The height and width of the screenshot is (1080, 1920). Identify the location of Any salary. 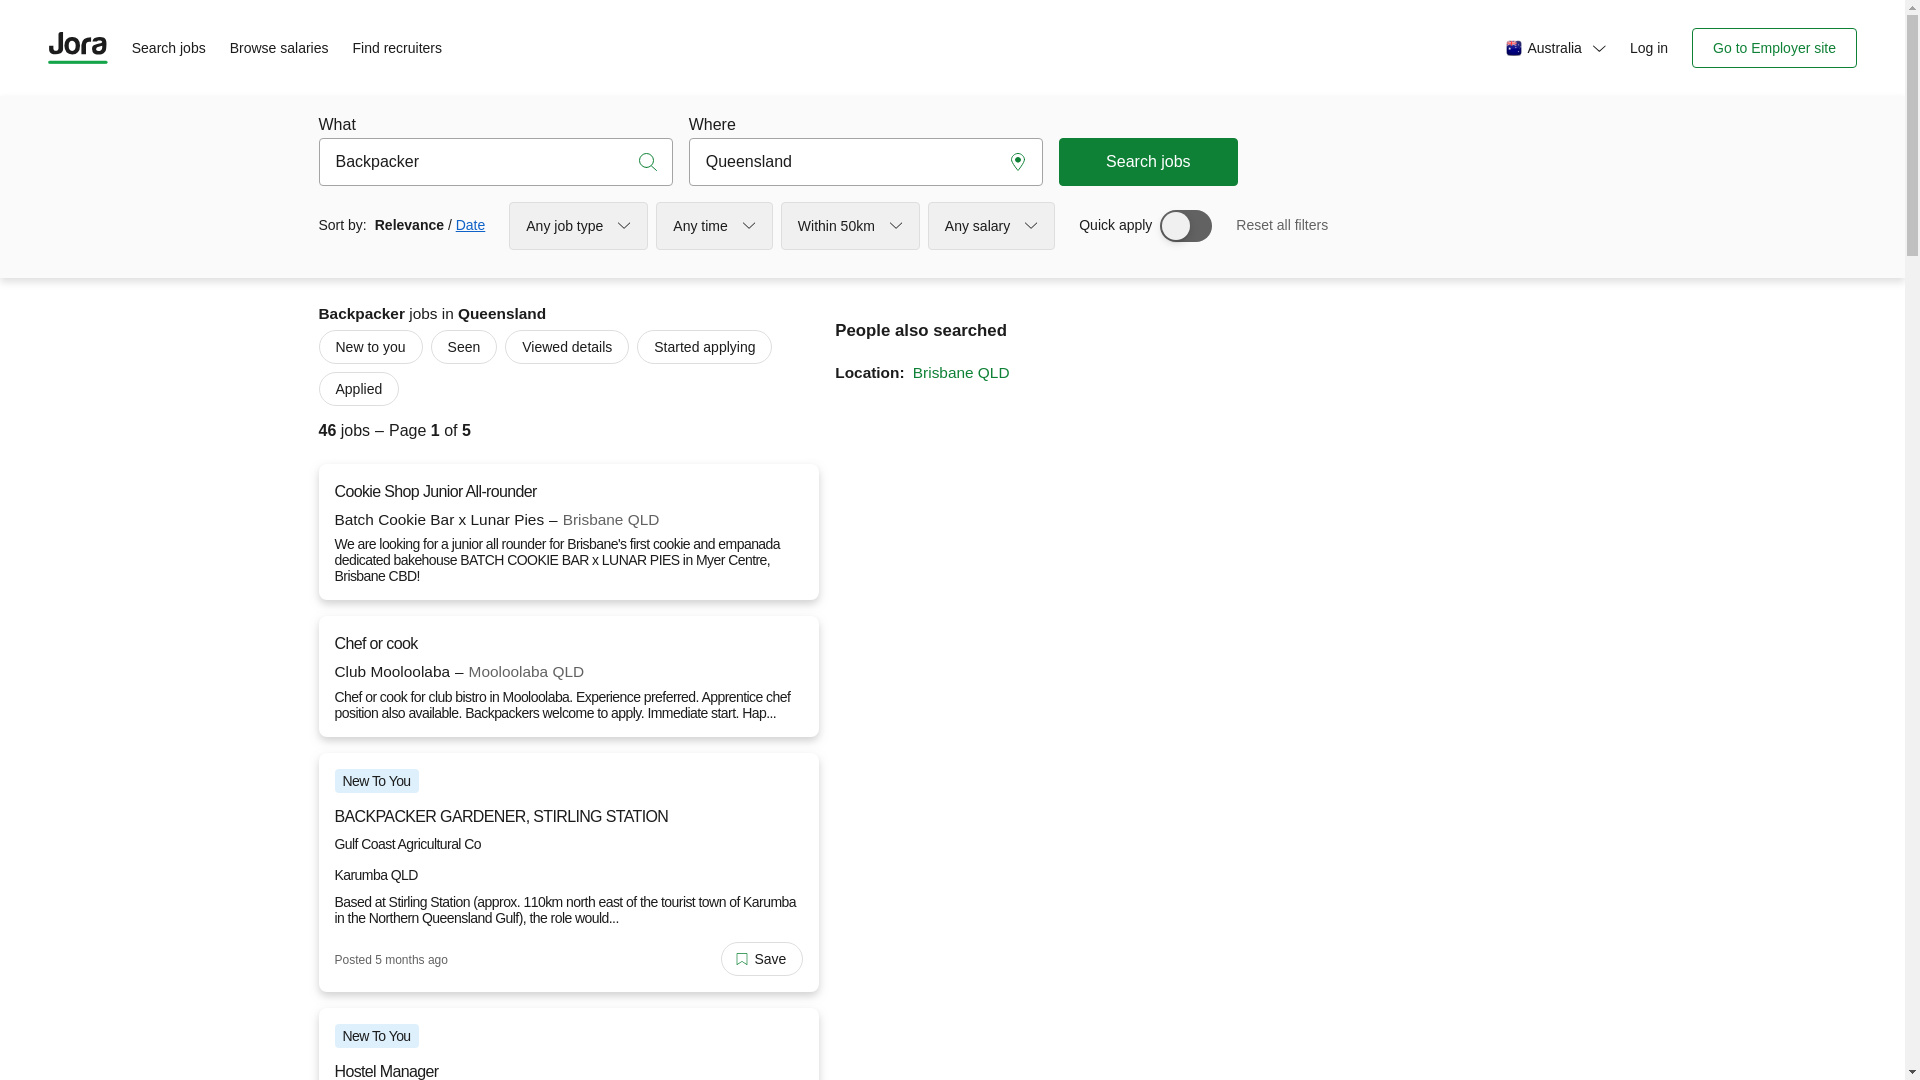
(992, 226).